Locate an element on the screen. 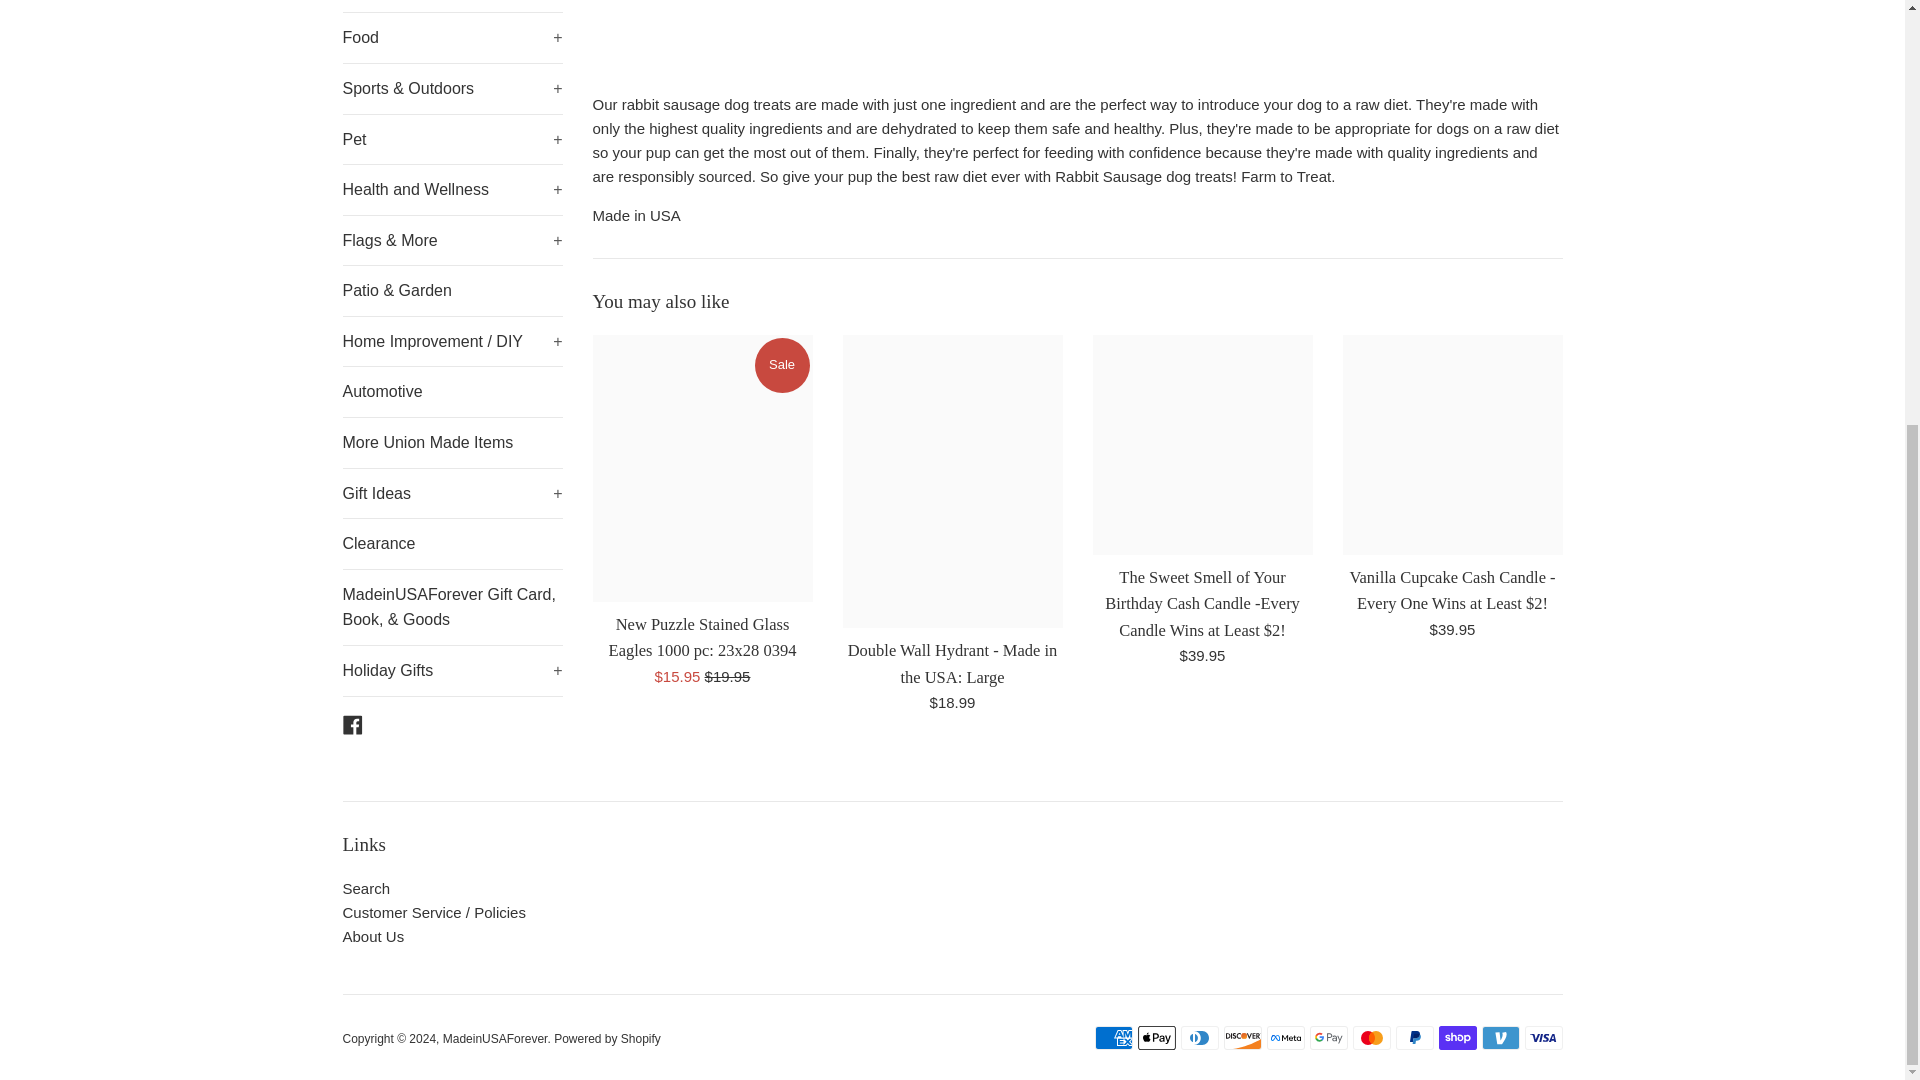 Image resolution: width=1920 pixels, height=1080 pixels. Diners Club is located at coordinates (1198, 1038).